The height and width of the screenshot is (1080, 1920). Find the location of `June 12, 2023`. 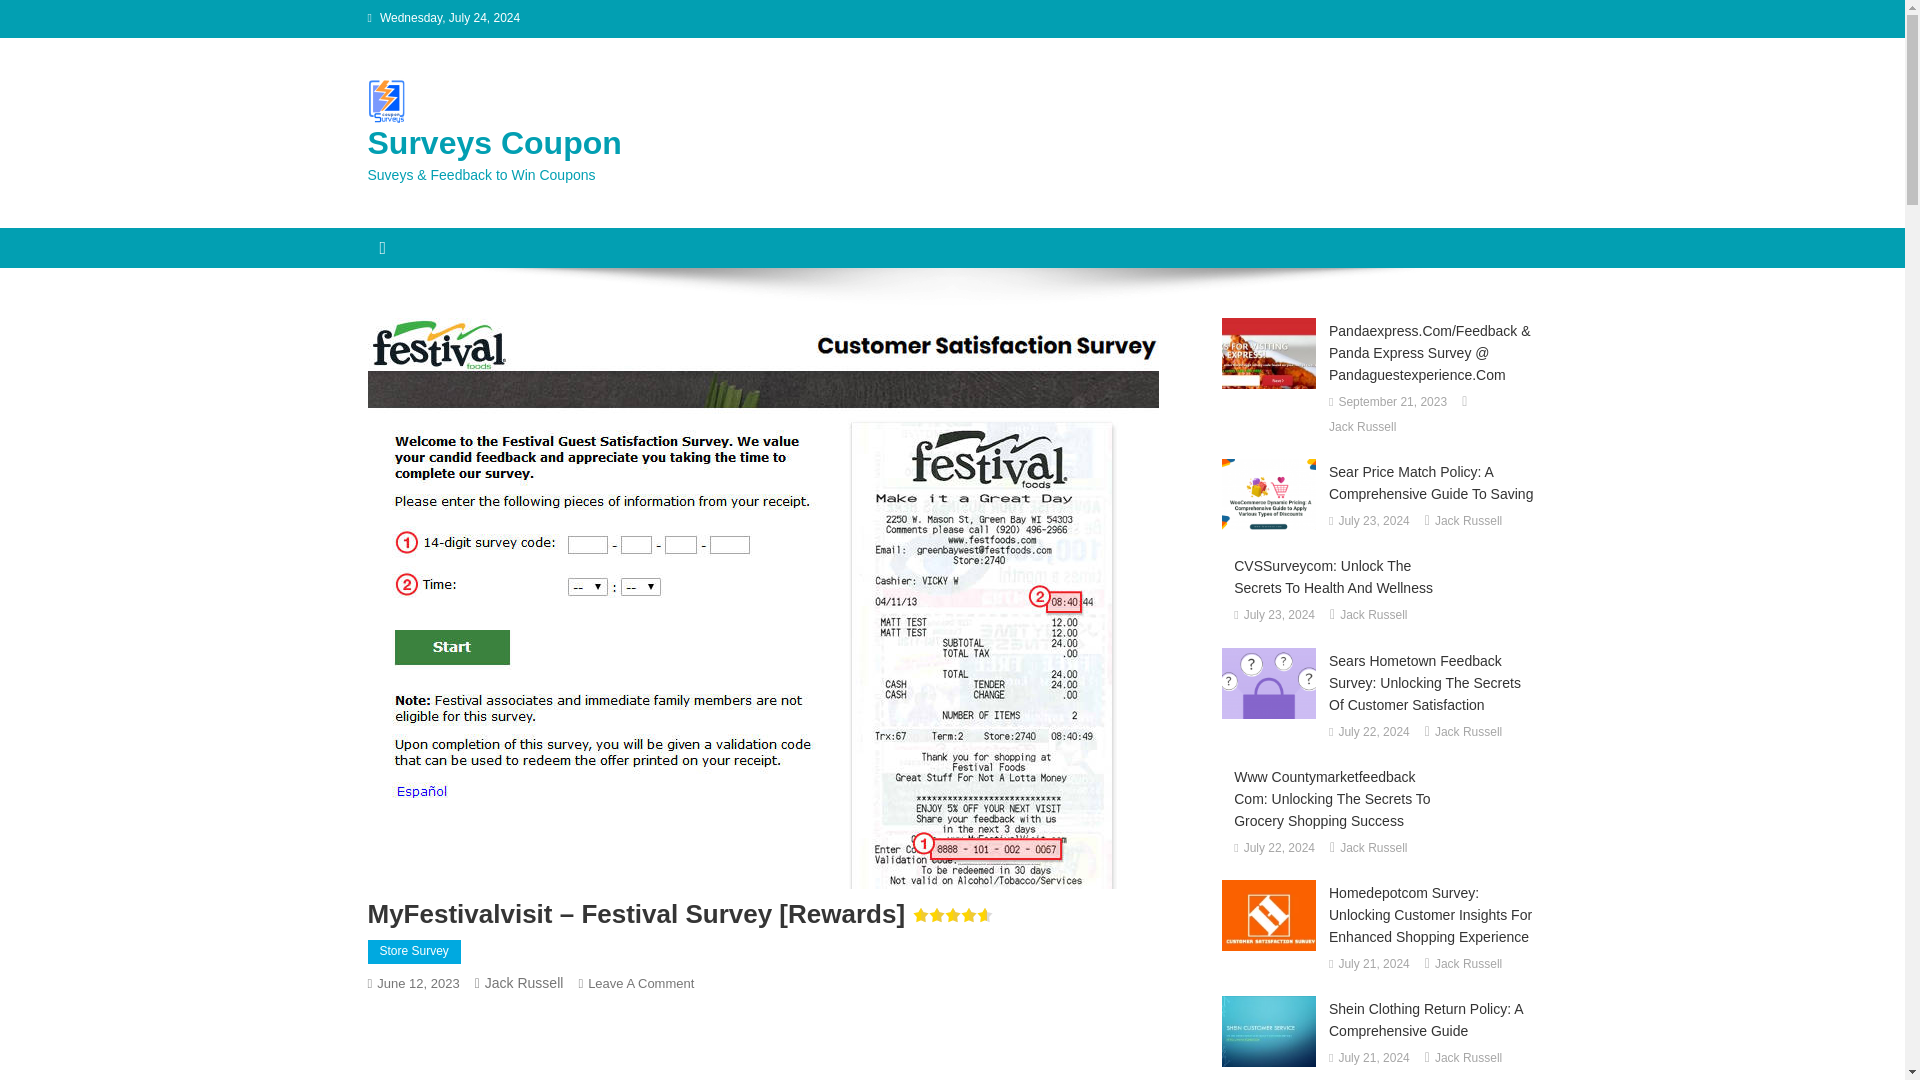

June 12, 2023 is located at coordinates (417, 984).